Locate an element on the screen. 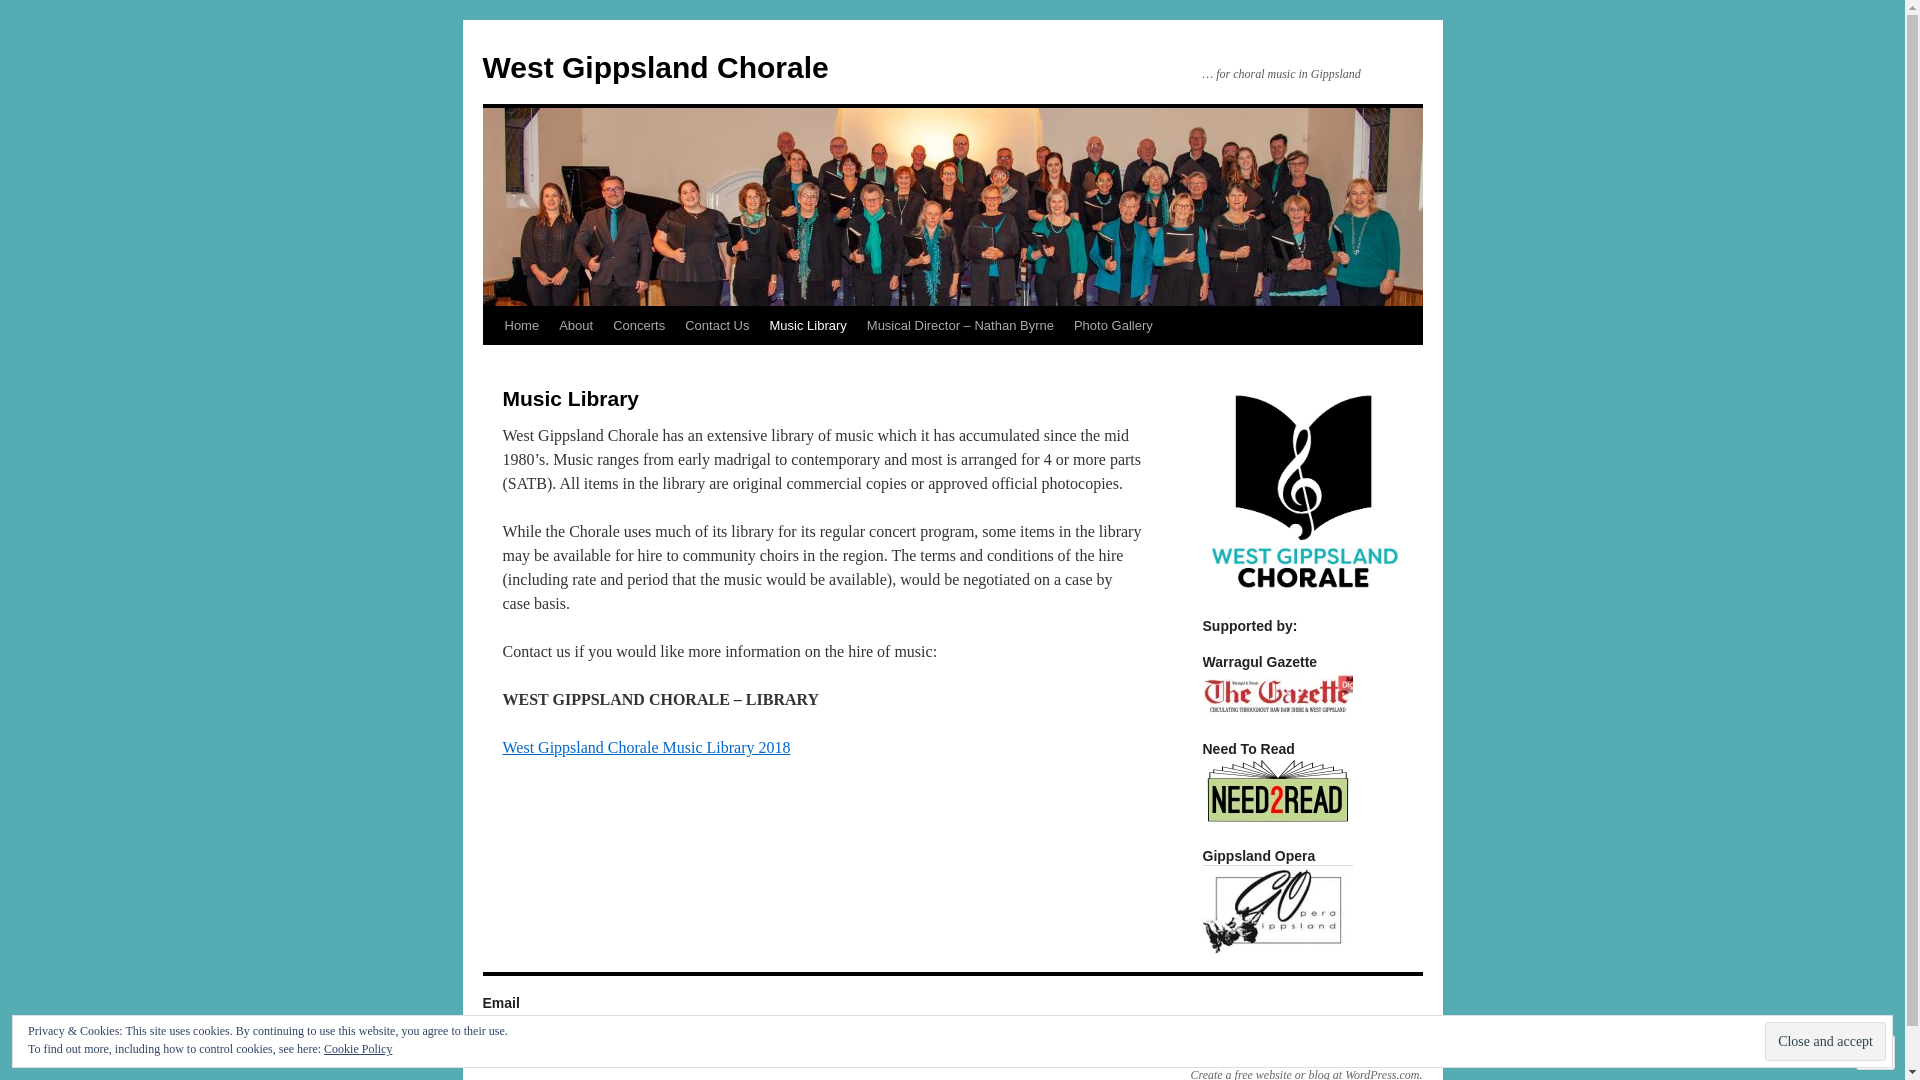 This screenshot has width=1920, height=1080. Photo Gallery is located at coordinates (1114, 326).